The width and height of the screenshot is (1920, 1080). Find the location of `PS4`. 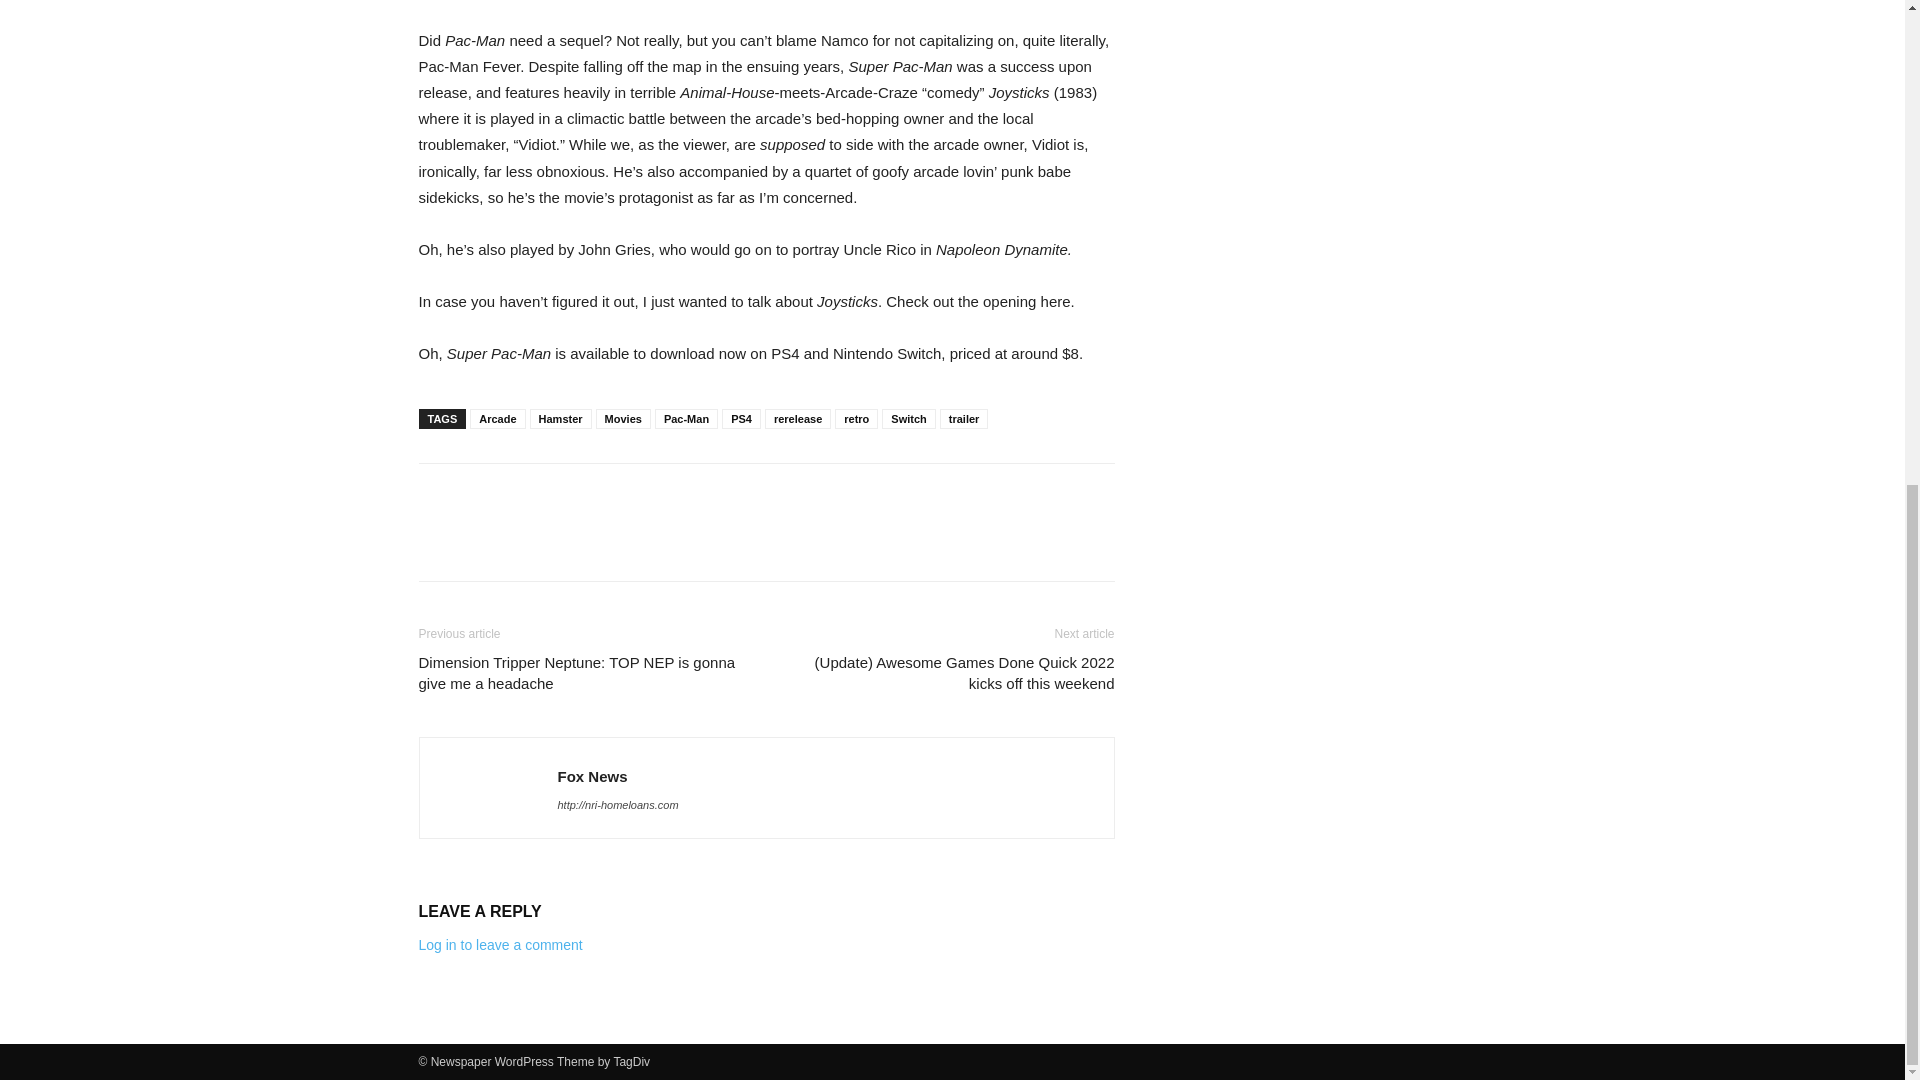

PS4 is located at coordinates (740, 418).